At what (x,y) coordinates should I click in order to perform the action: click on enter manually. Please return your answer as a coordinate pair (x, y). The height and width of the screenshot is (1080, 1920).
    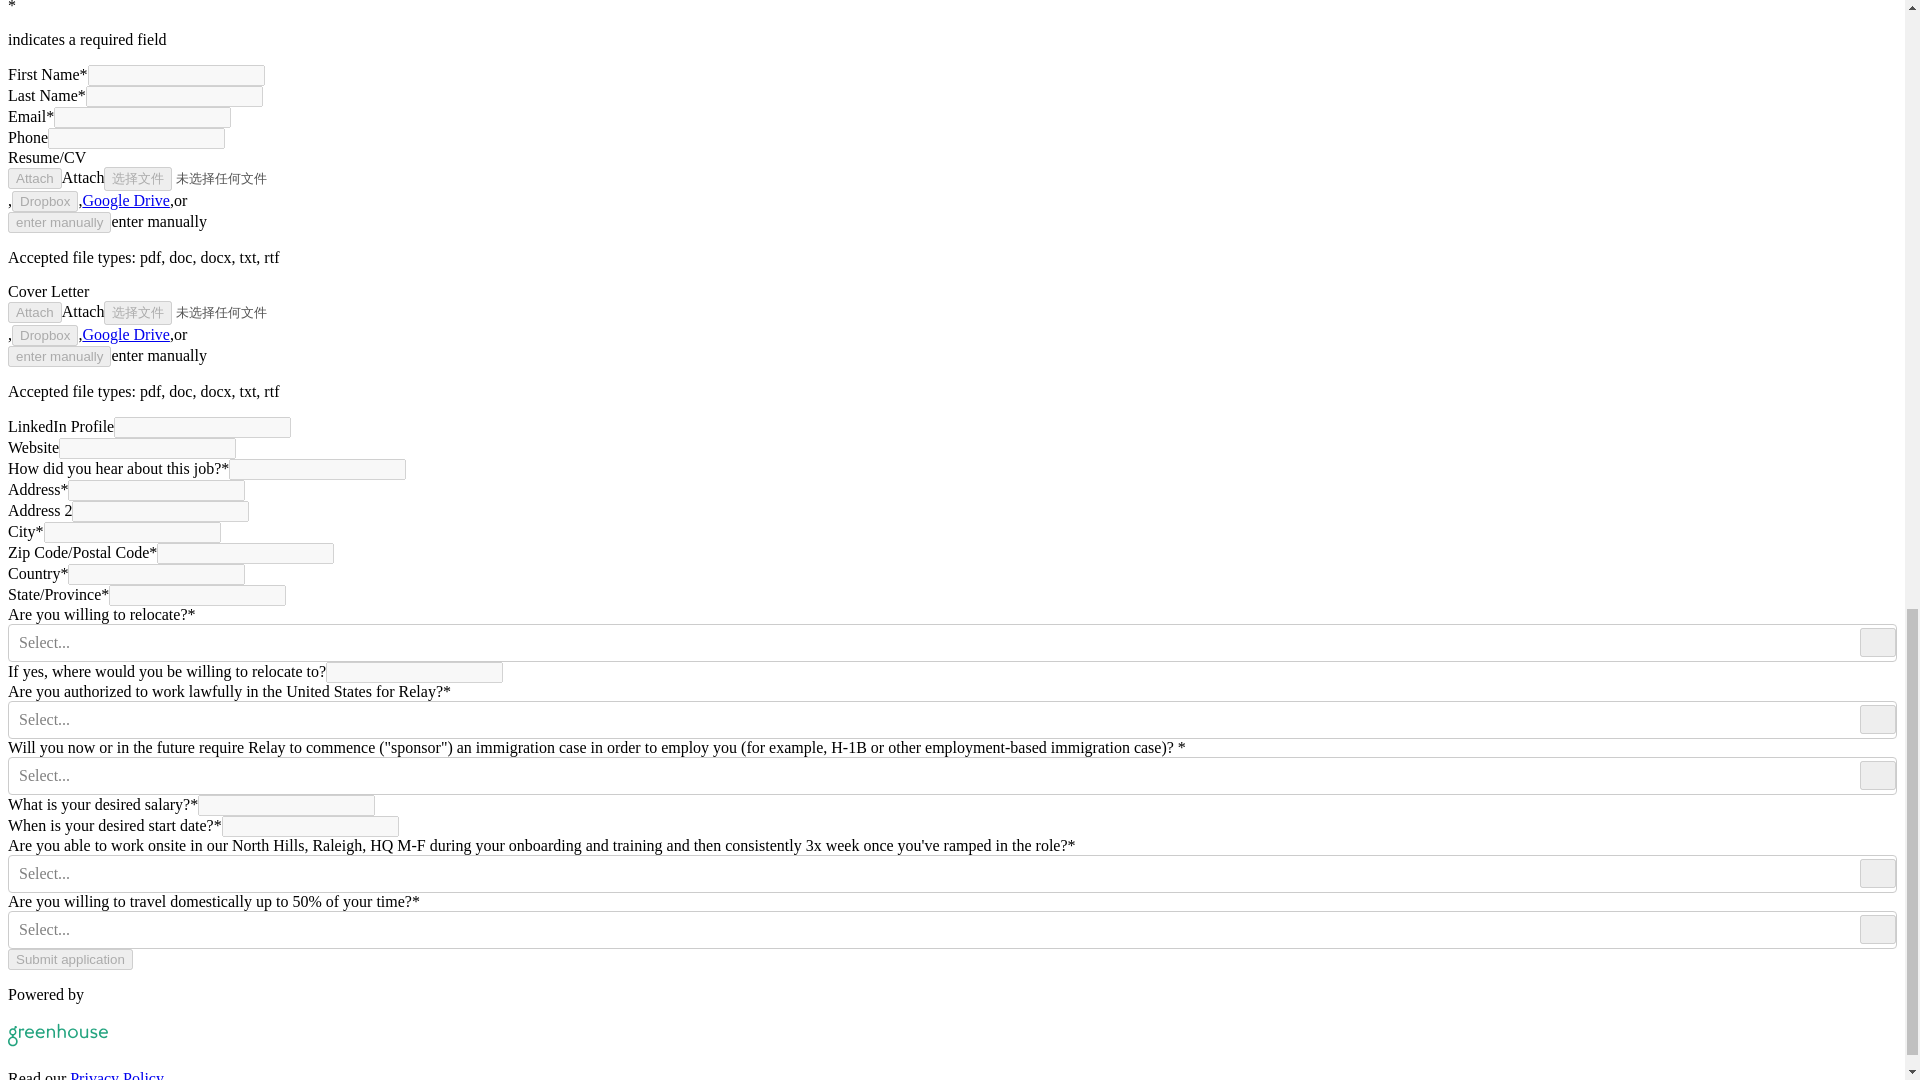
    Looking at the image, I should click on (59, 222).